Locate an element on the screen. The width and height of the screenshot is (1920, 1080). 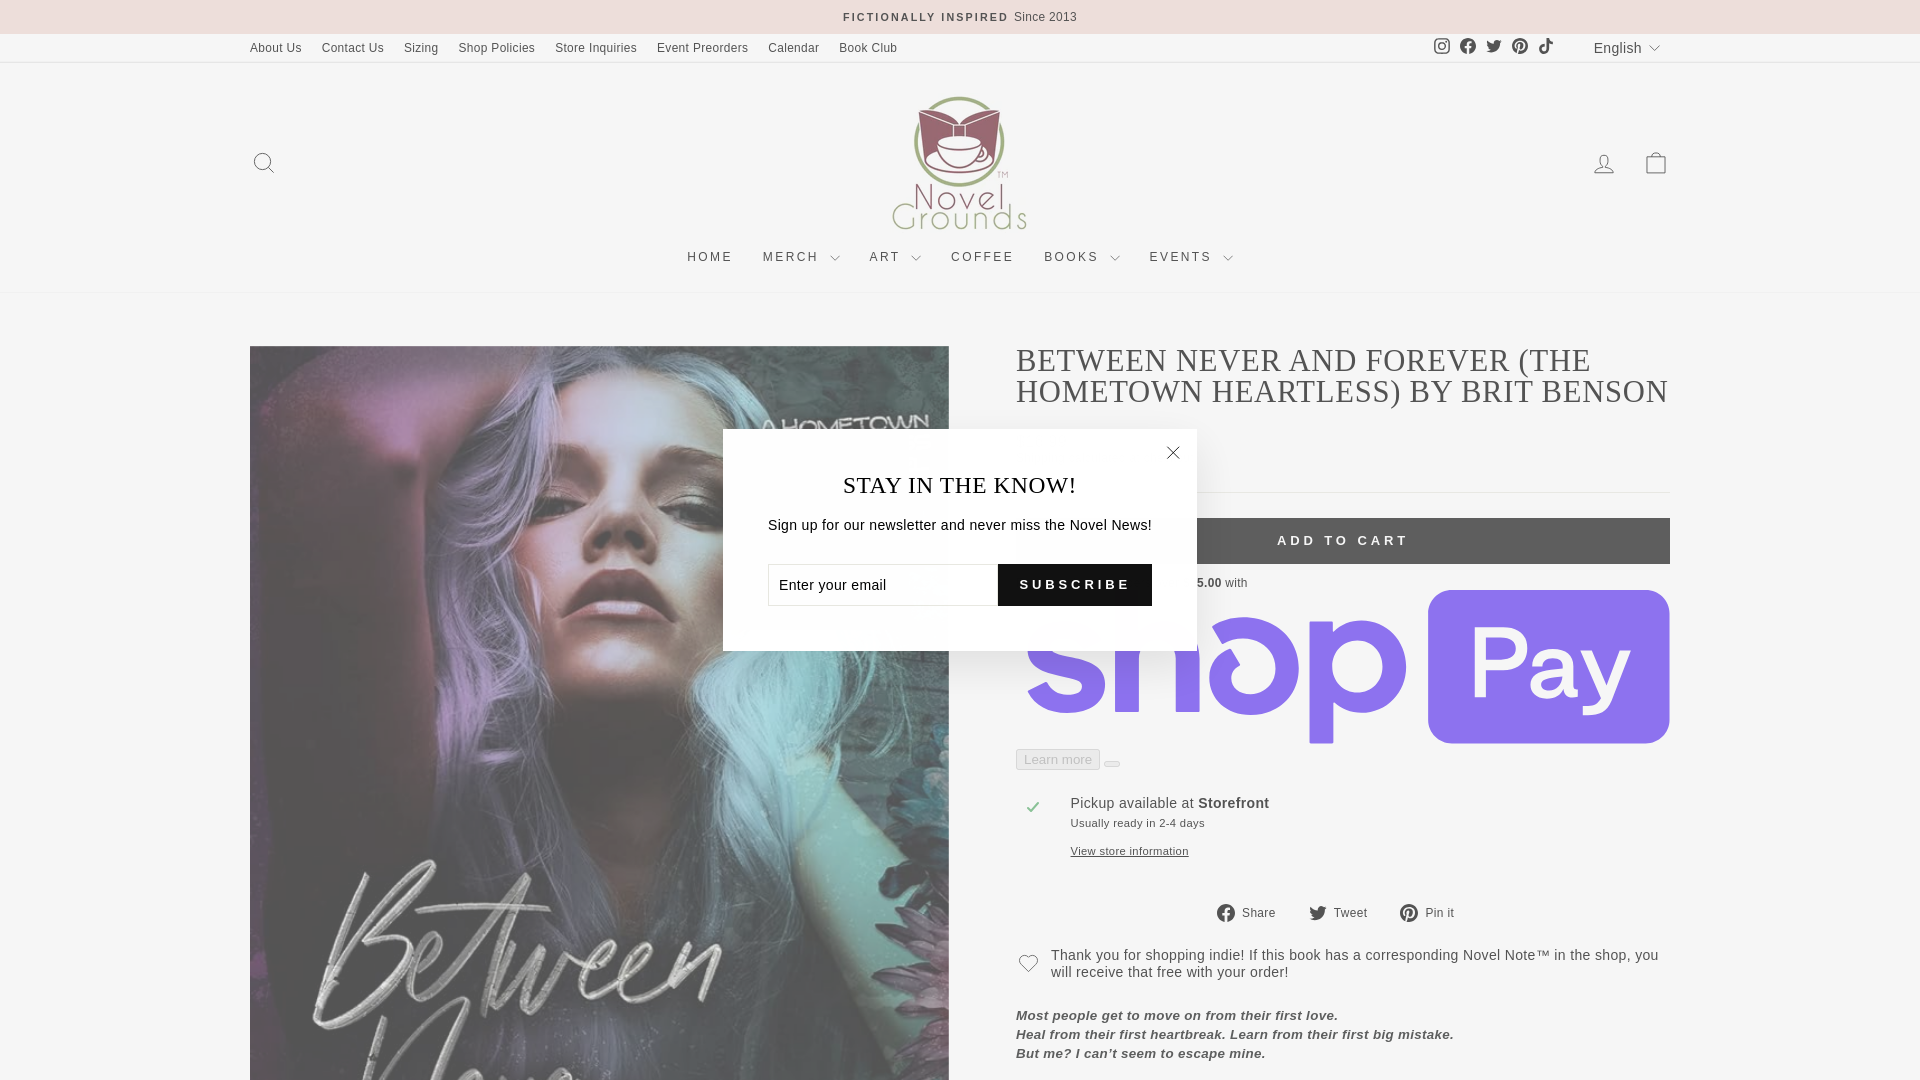
Tweet on Twitter is located at coordinates (1346, 912).